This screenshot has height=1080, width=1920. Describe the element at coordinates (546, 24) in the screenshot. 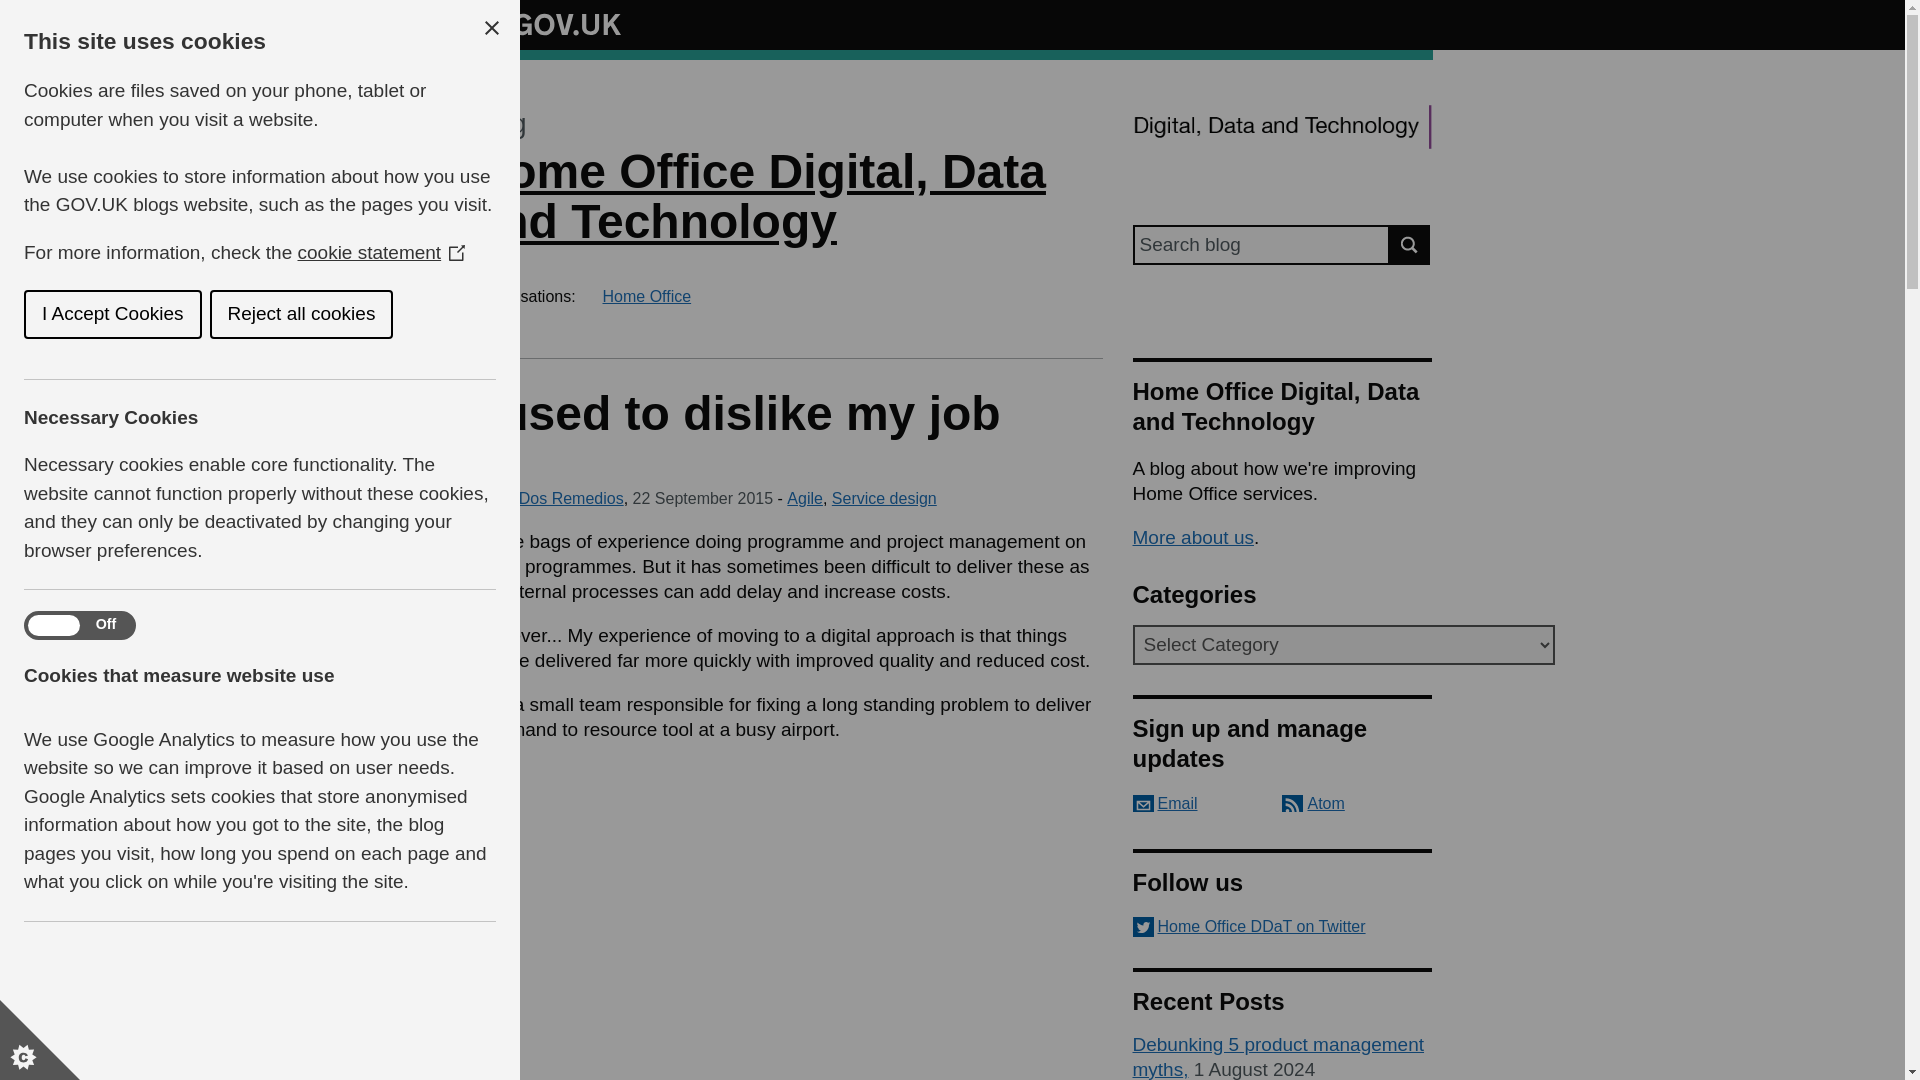

I see `GOV.UK` at that location.